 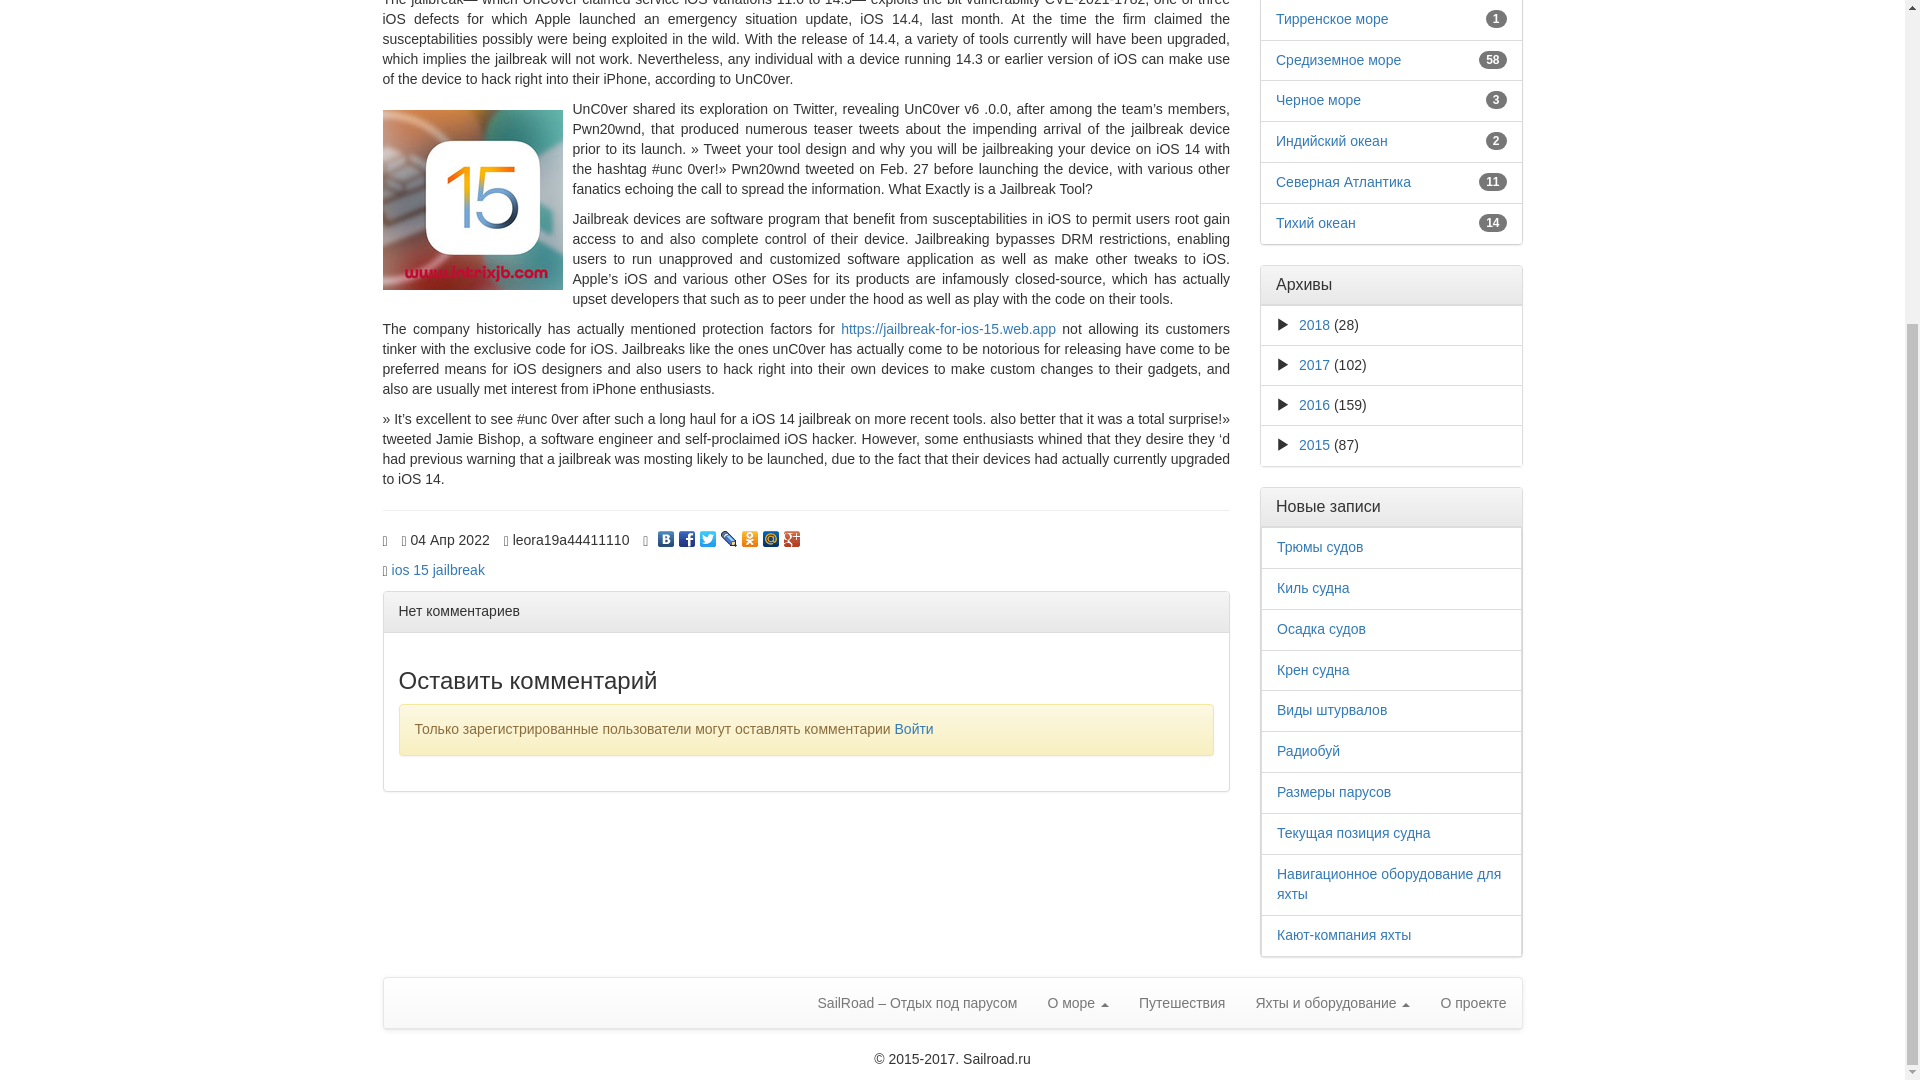 What do you see at coordinates (688, 534) in the screenshot?
I see `Facebook` at bounding box center [688, 534].